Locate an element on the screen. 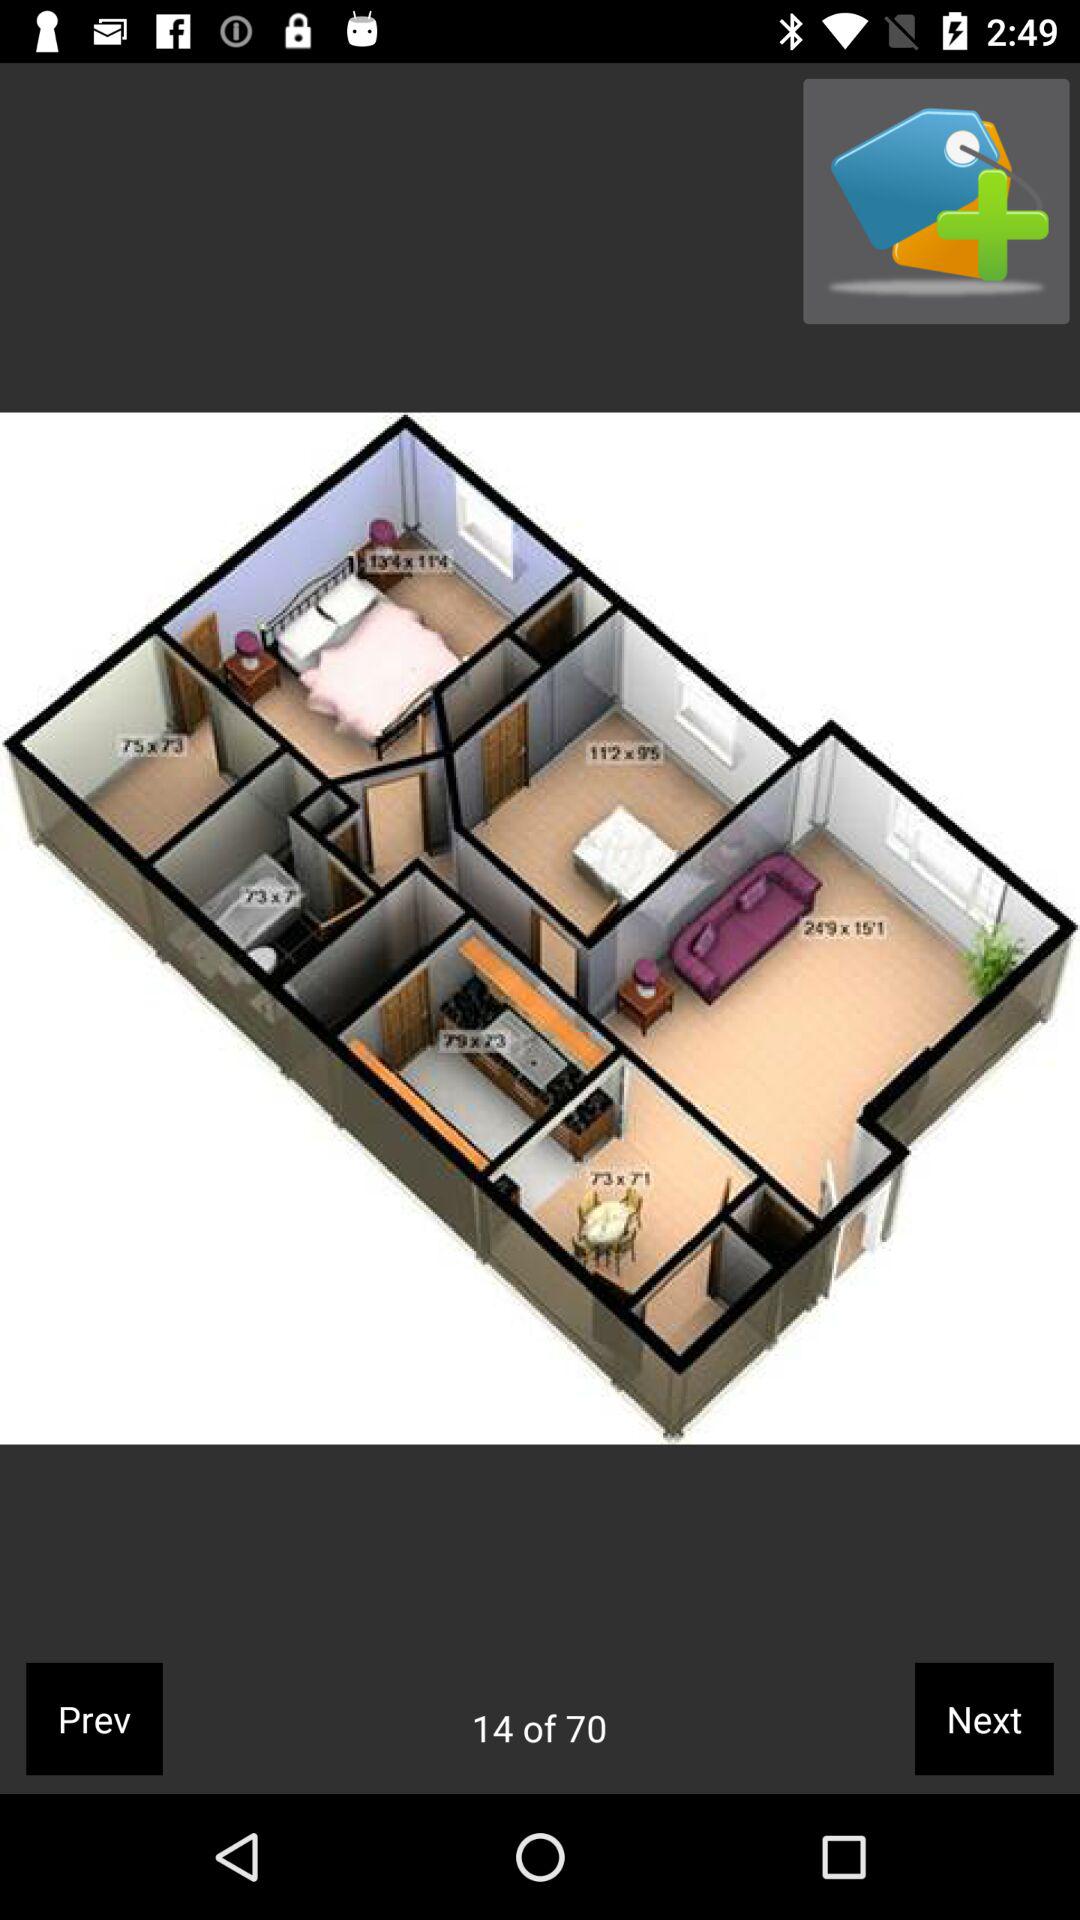 The image size is (1080, 1920). click the app to the right of prev app is located at coordinates (539, 1728).